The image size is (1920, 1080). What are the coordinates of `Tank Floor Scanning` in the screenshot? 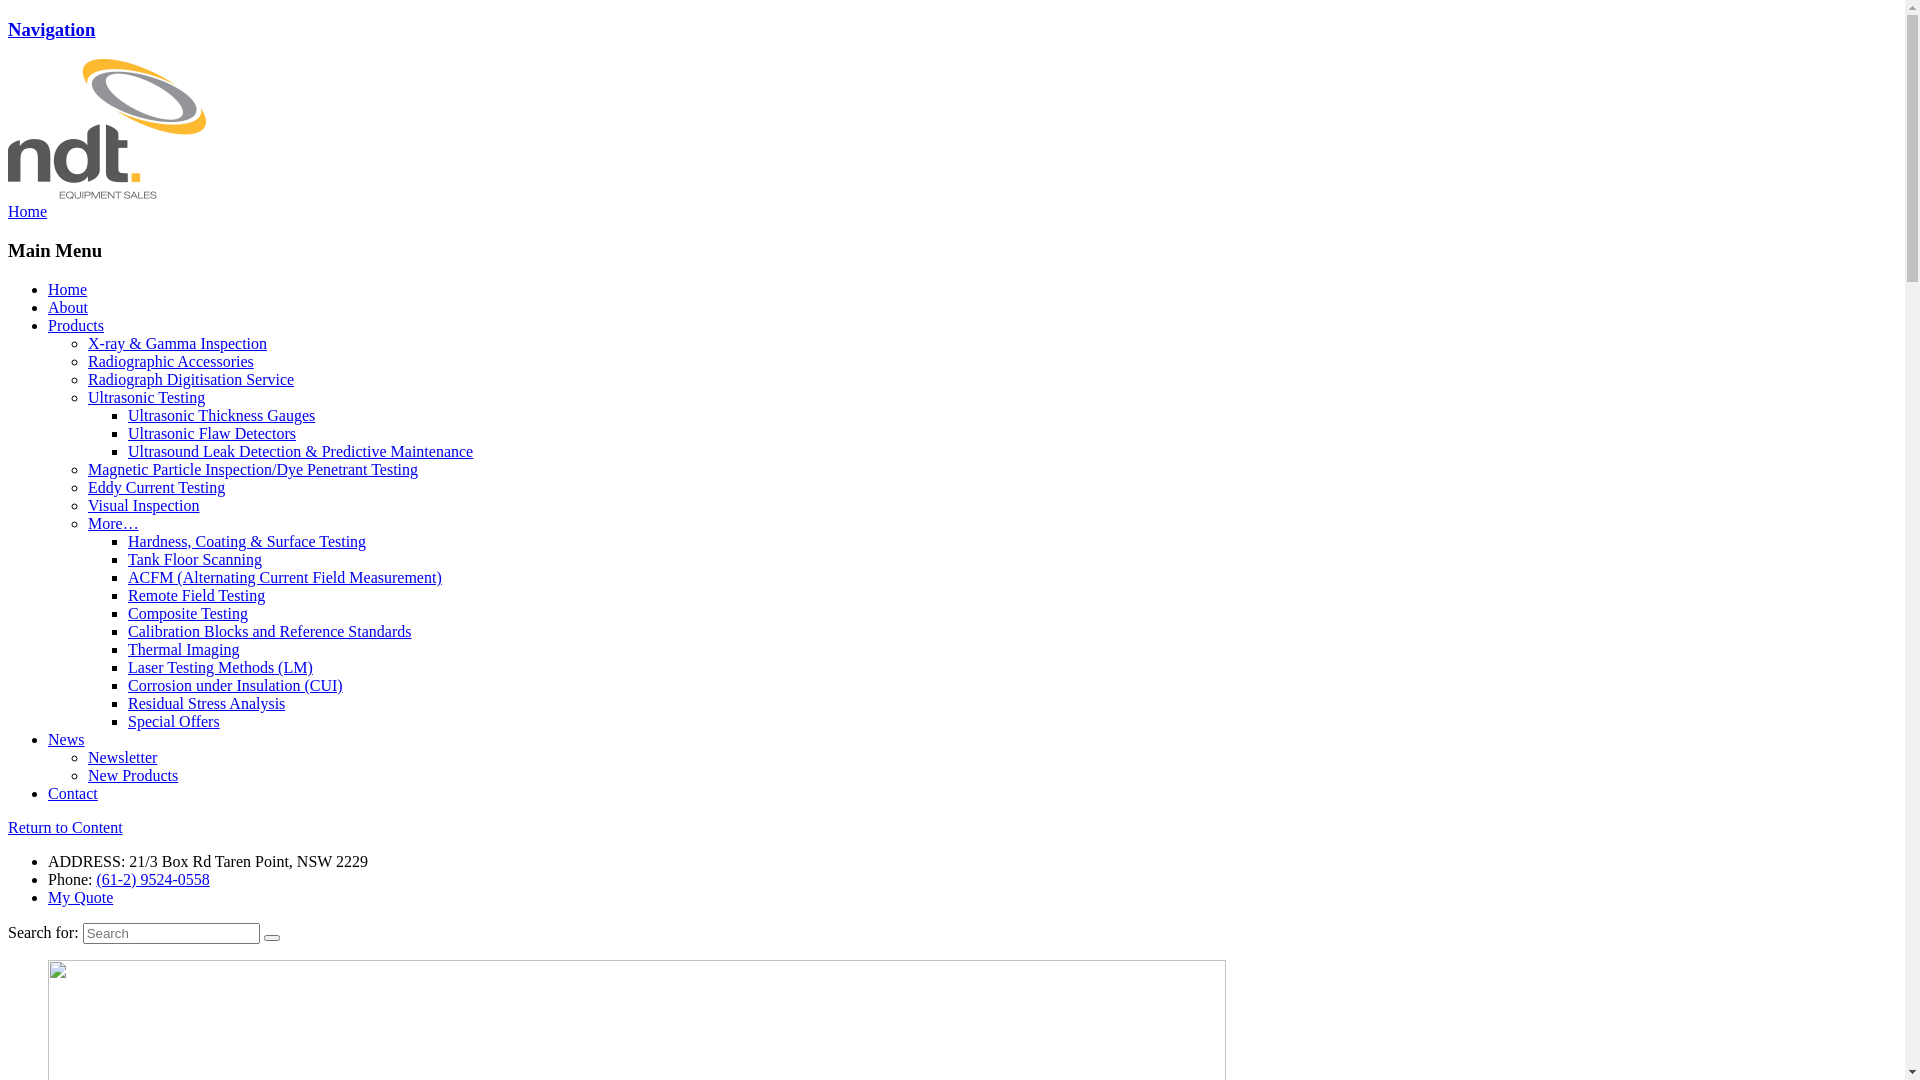 It's located at (195, 560).